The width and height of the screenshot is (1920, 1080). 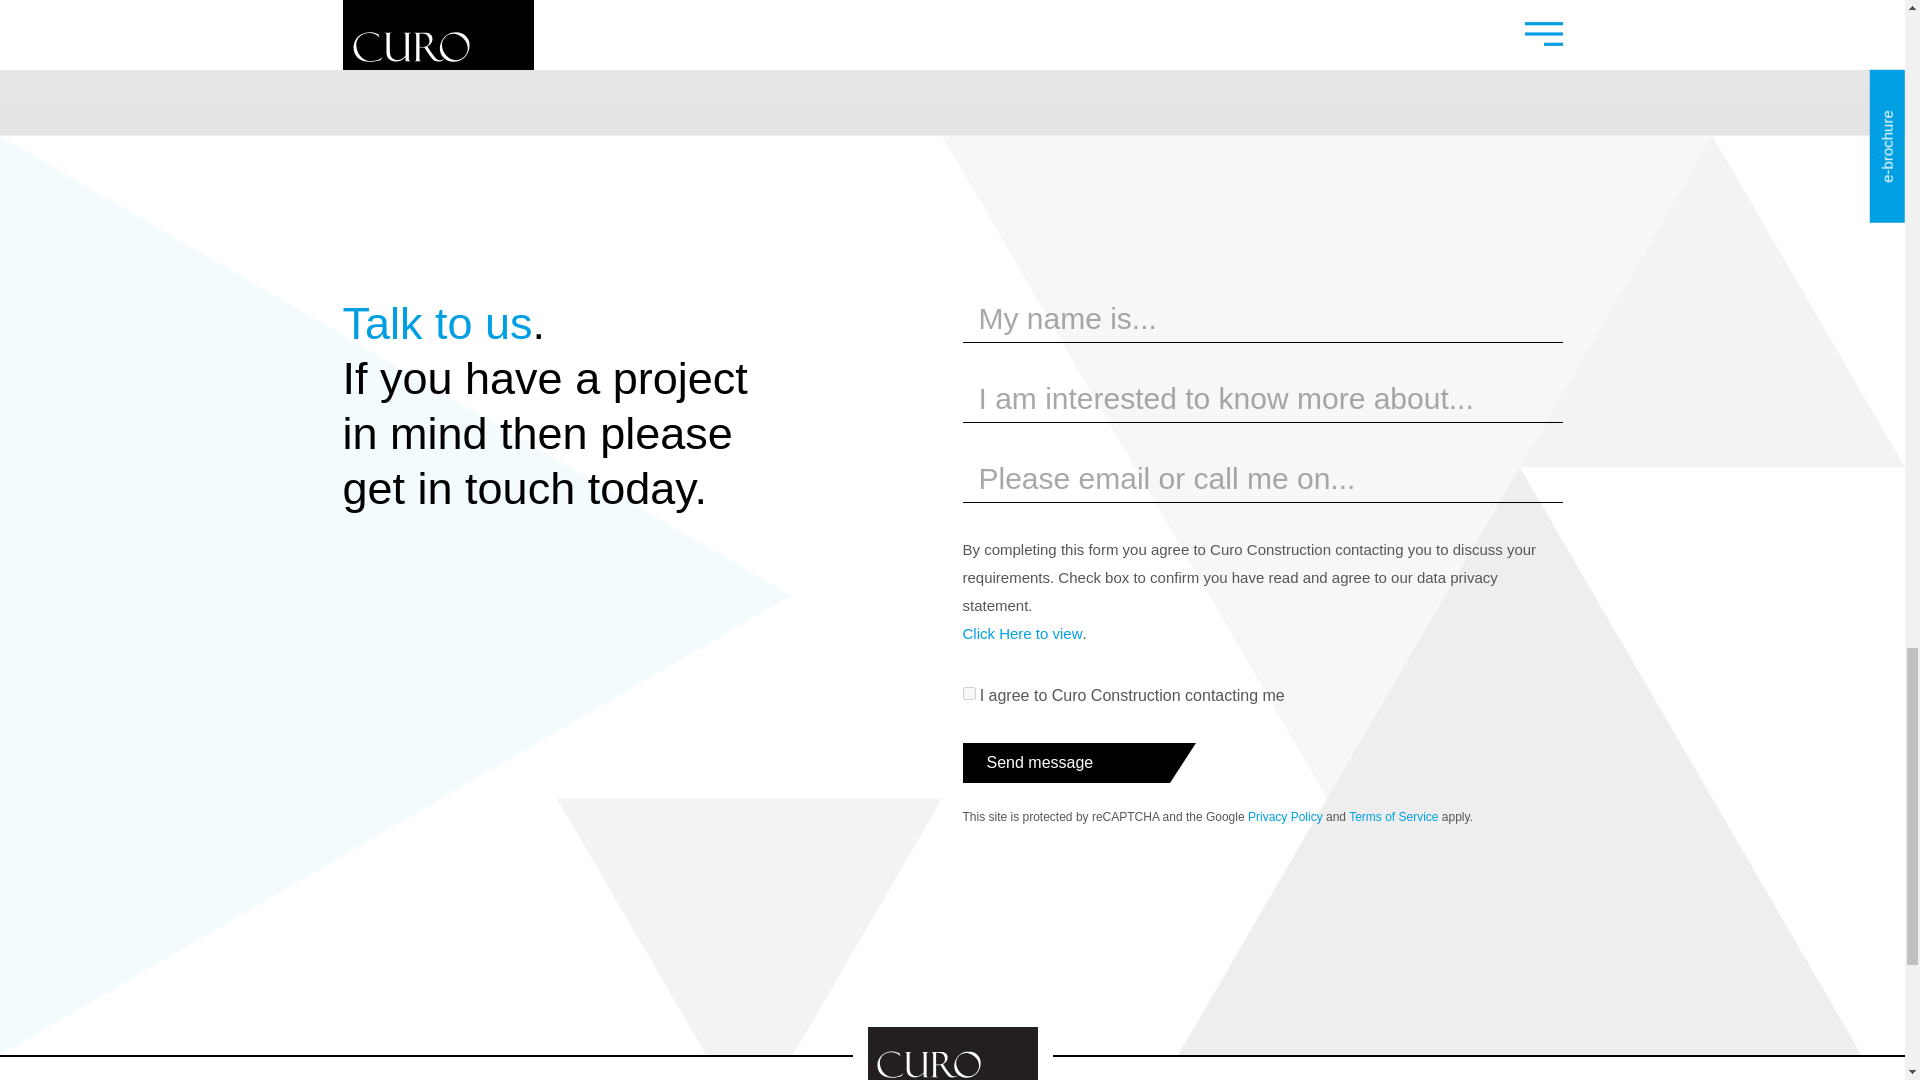 What do you see at coordinates (646, 12) in the screenshot?
I see `Previous project` at bounding box center [646, 12].